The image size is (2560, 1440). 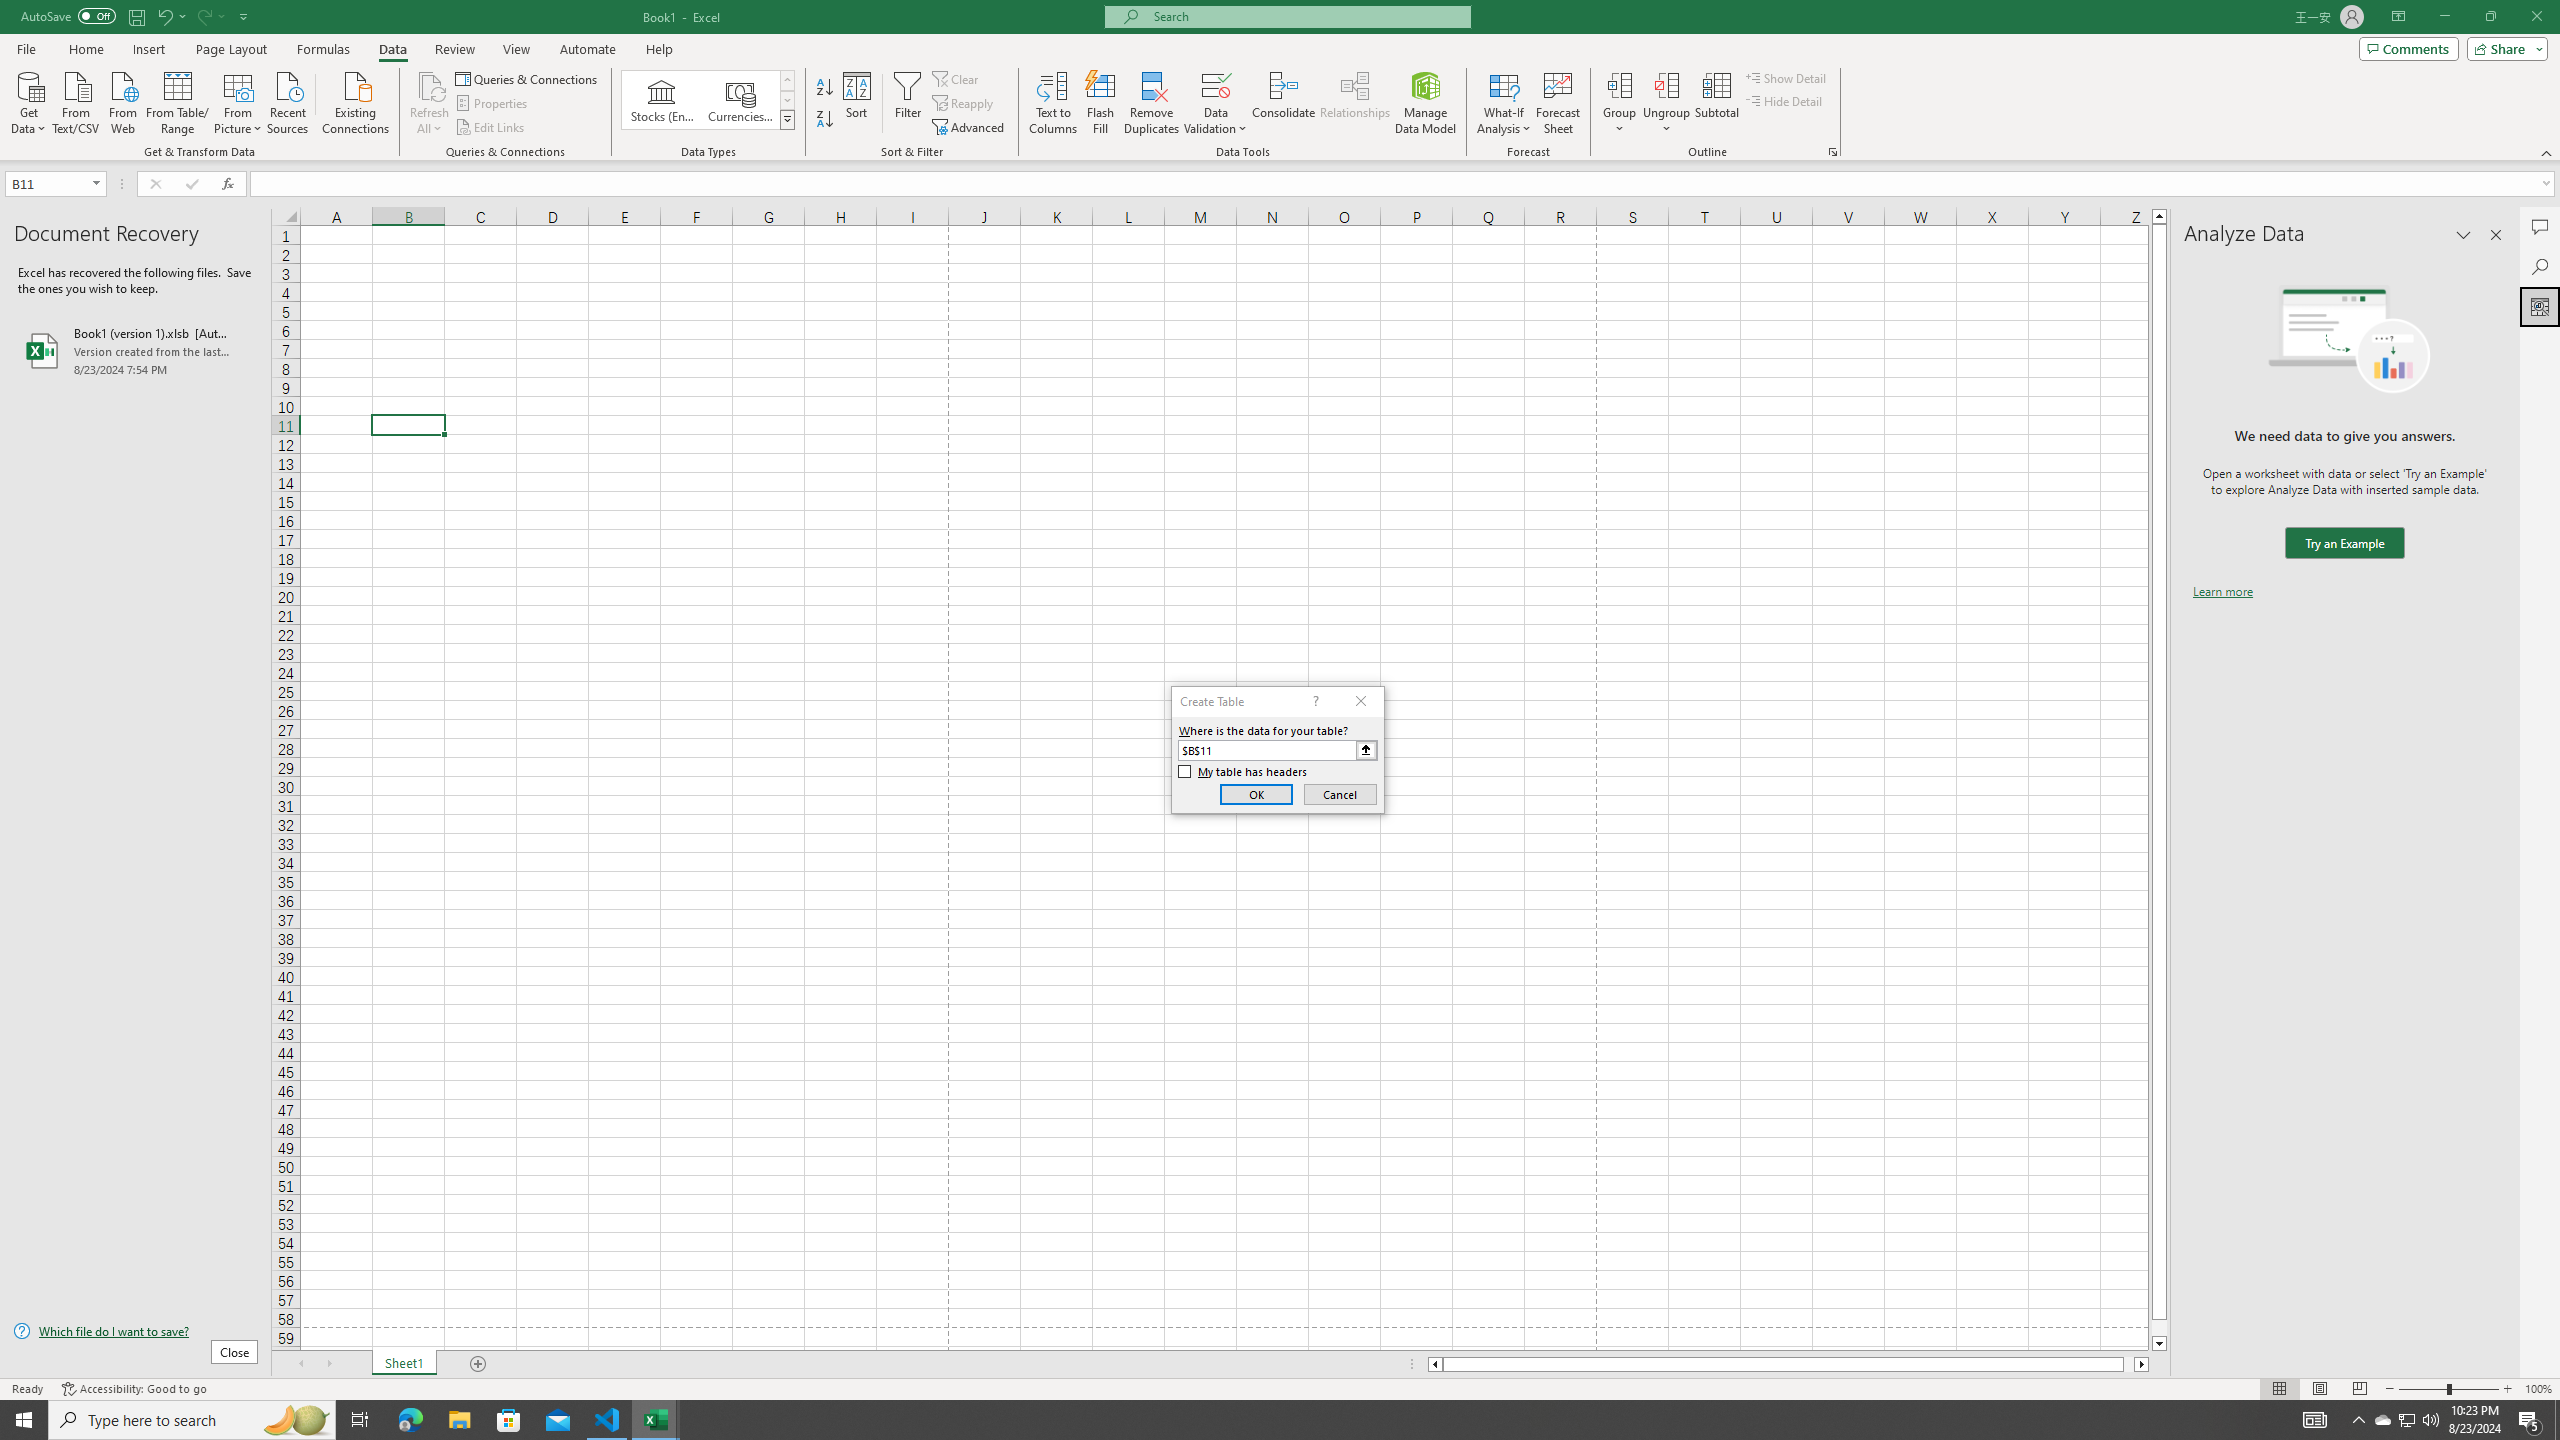 I want to click on Edit Links, so click(x=491, y=128).